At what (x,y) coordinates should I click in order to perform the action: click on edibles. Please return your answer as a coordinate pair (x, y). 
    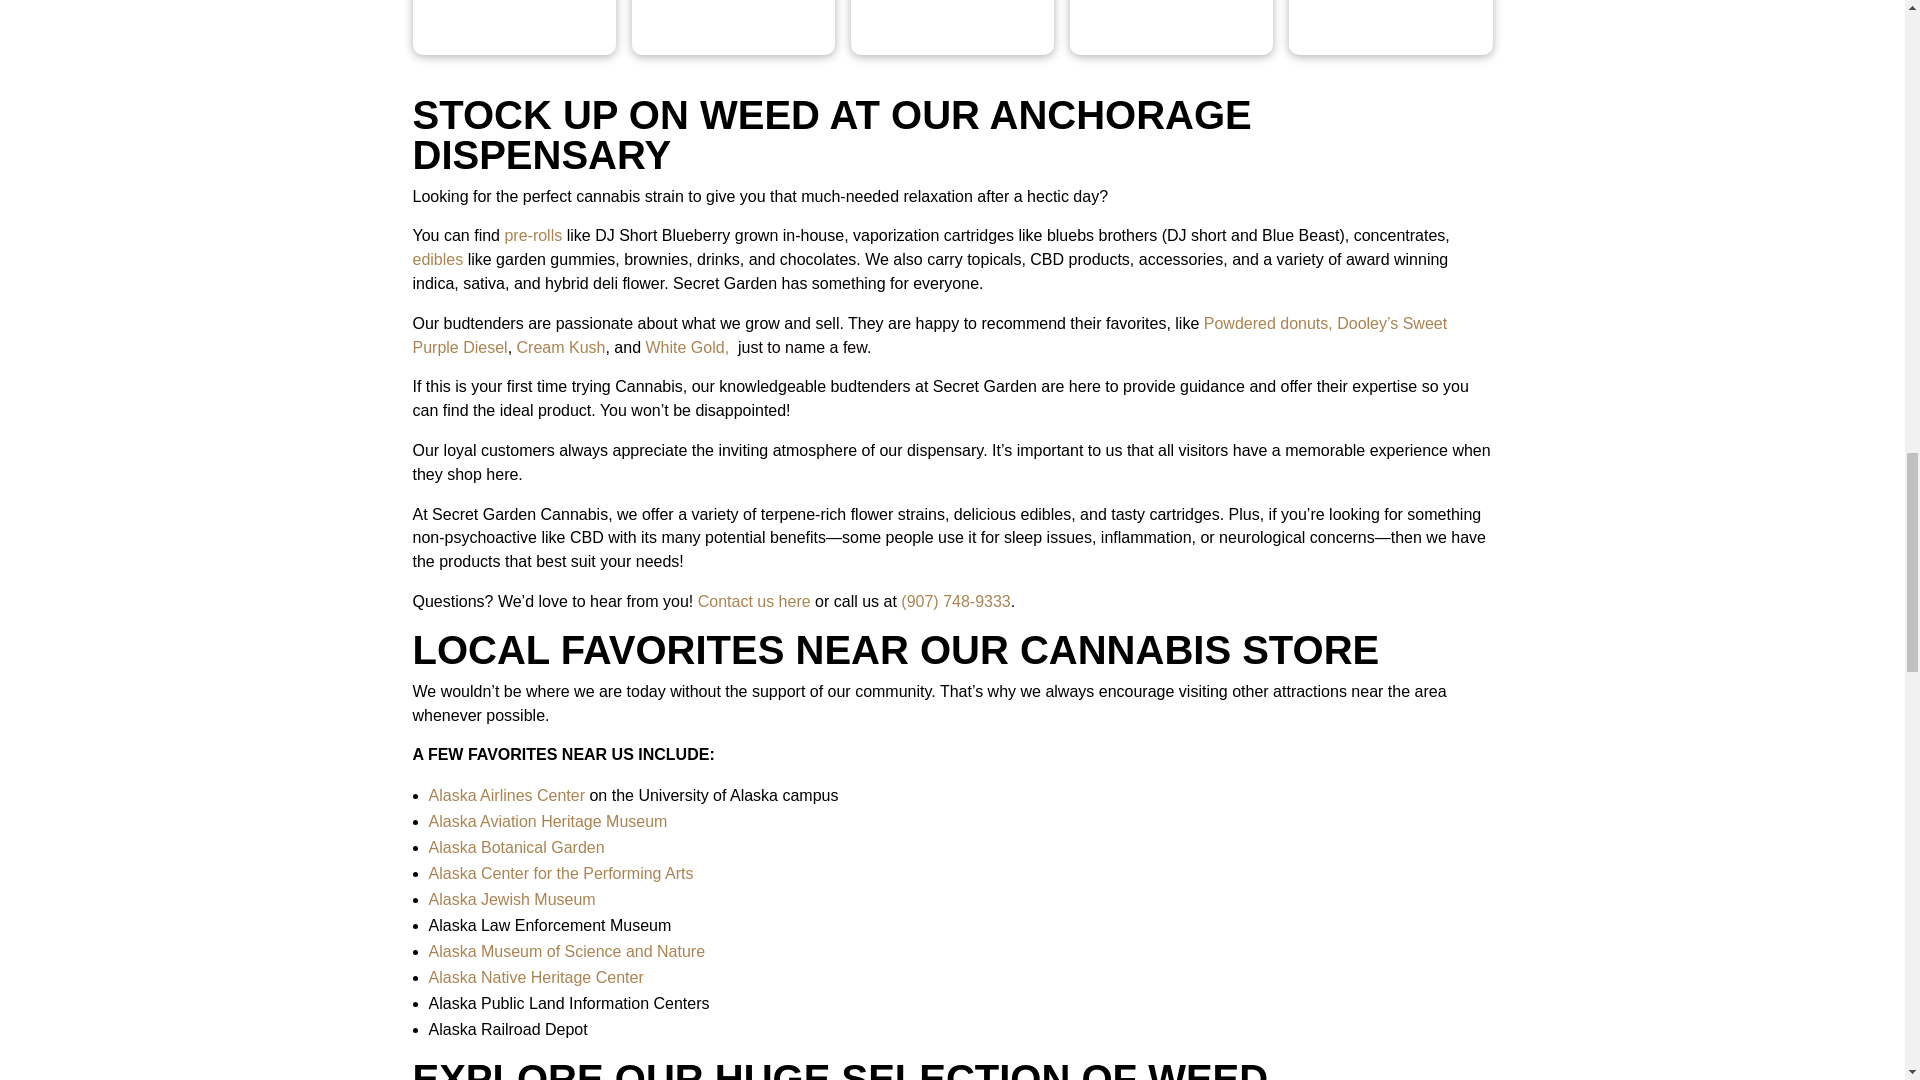
    Looking at the image, I should click on (437, 258).